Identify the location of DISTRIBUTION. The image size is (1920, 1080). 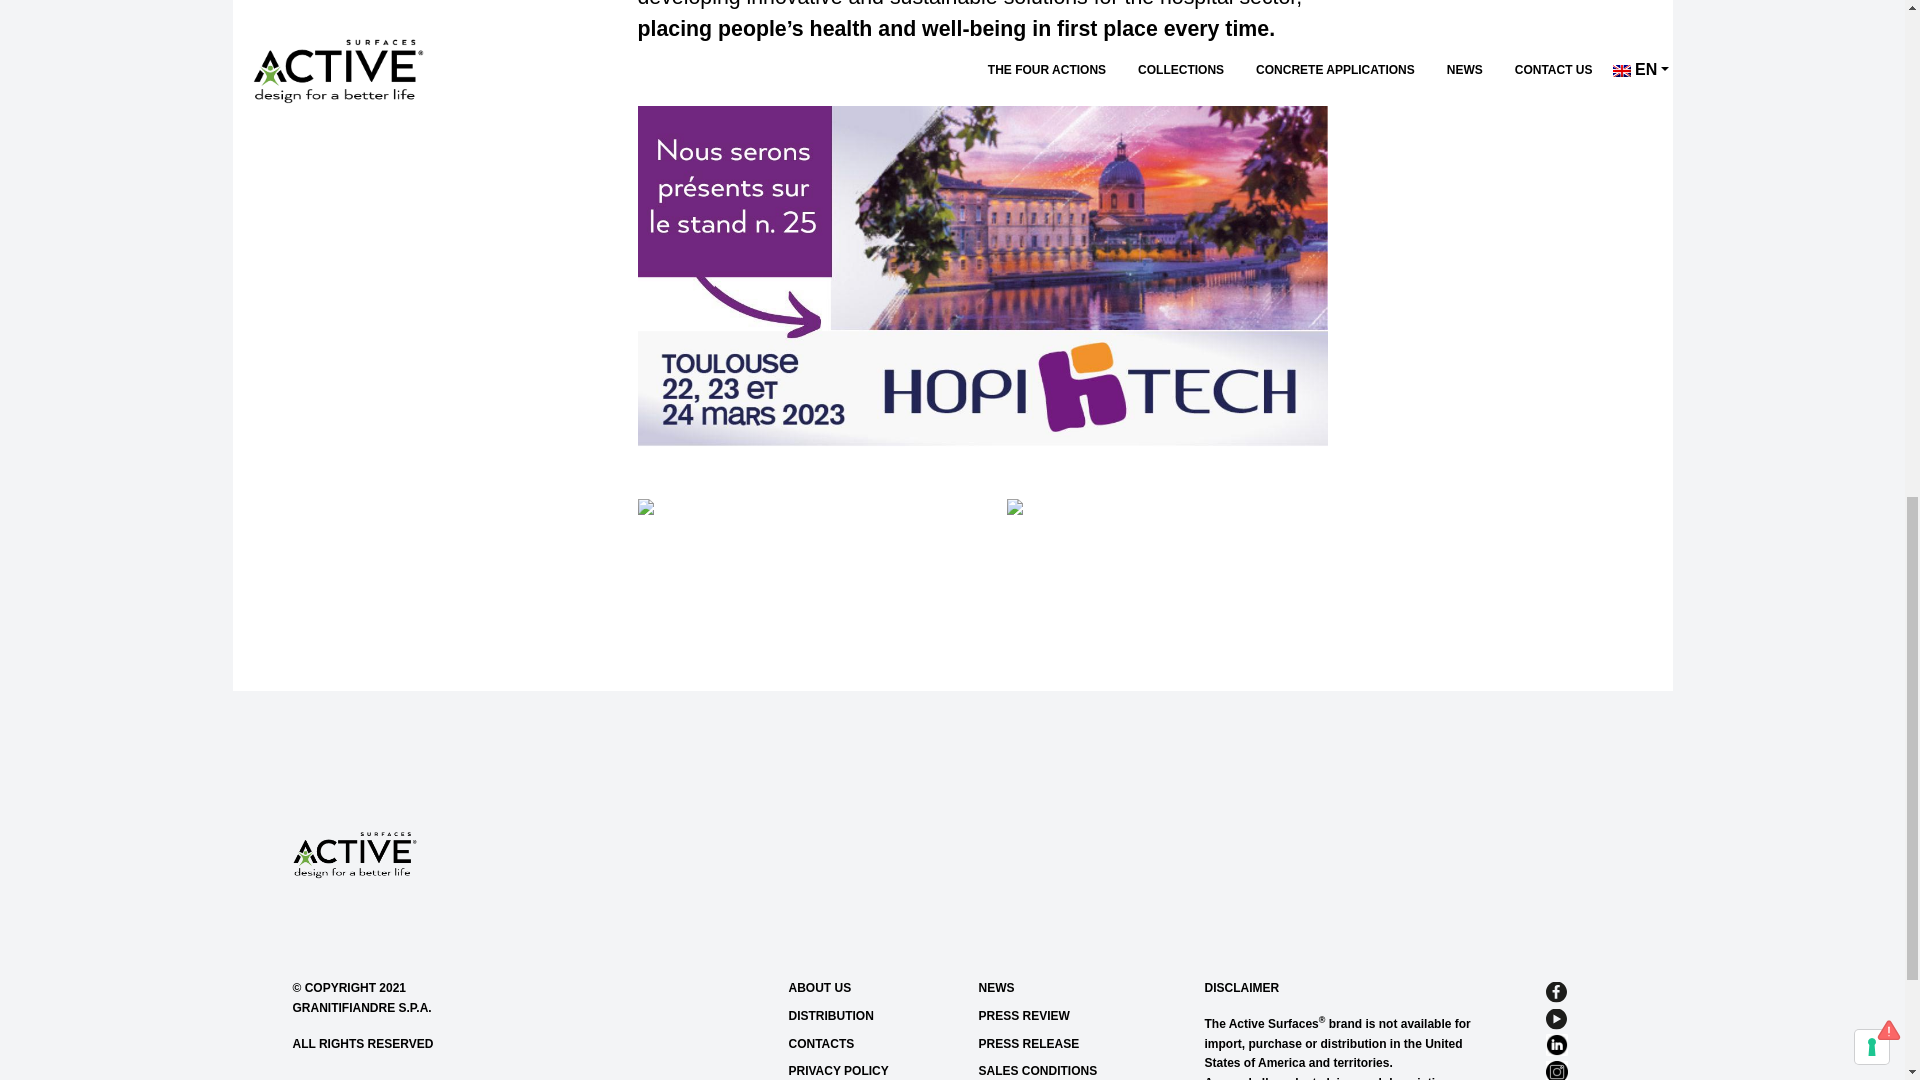
(876, 1016).